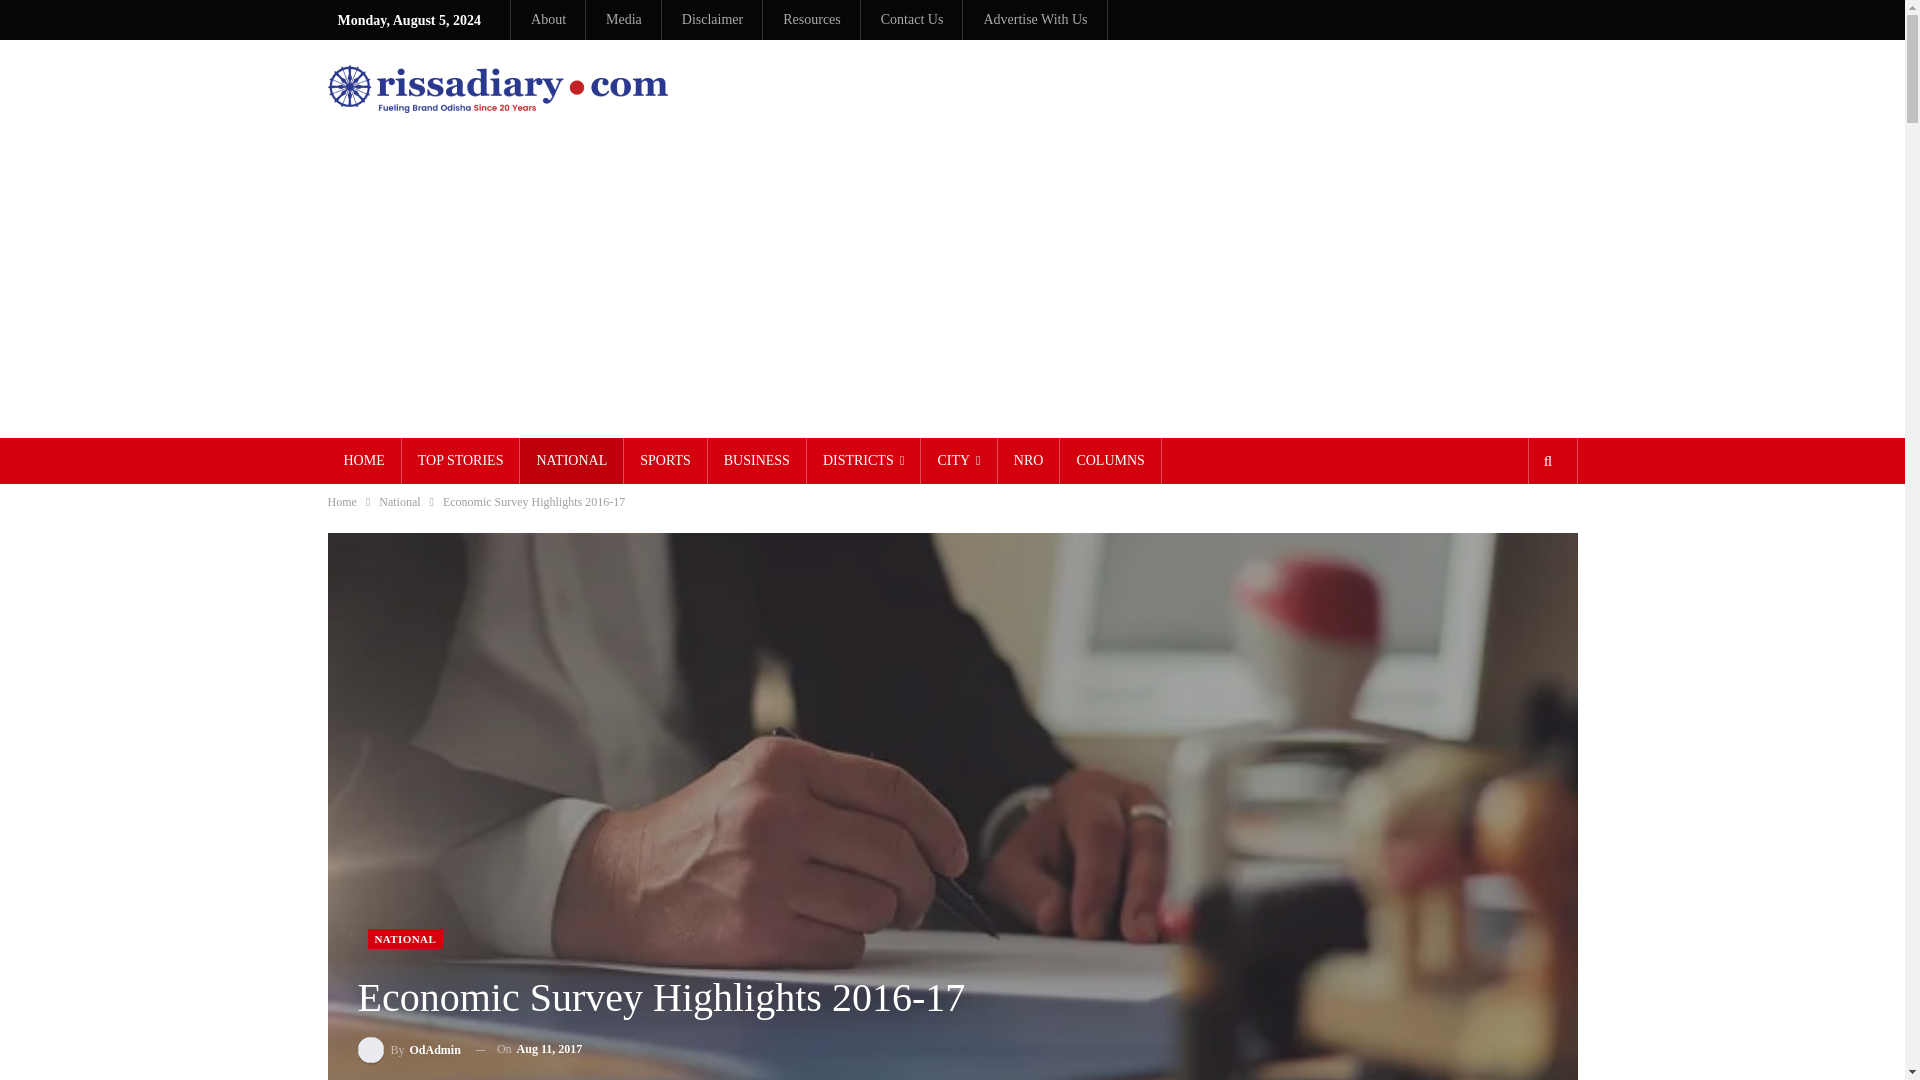 This screenshot has width=1920, height=1080. I want to click on Disclaimer, so click(712, 19).